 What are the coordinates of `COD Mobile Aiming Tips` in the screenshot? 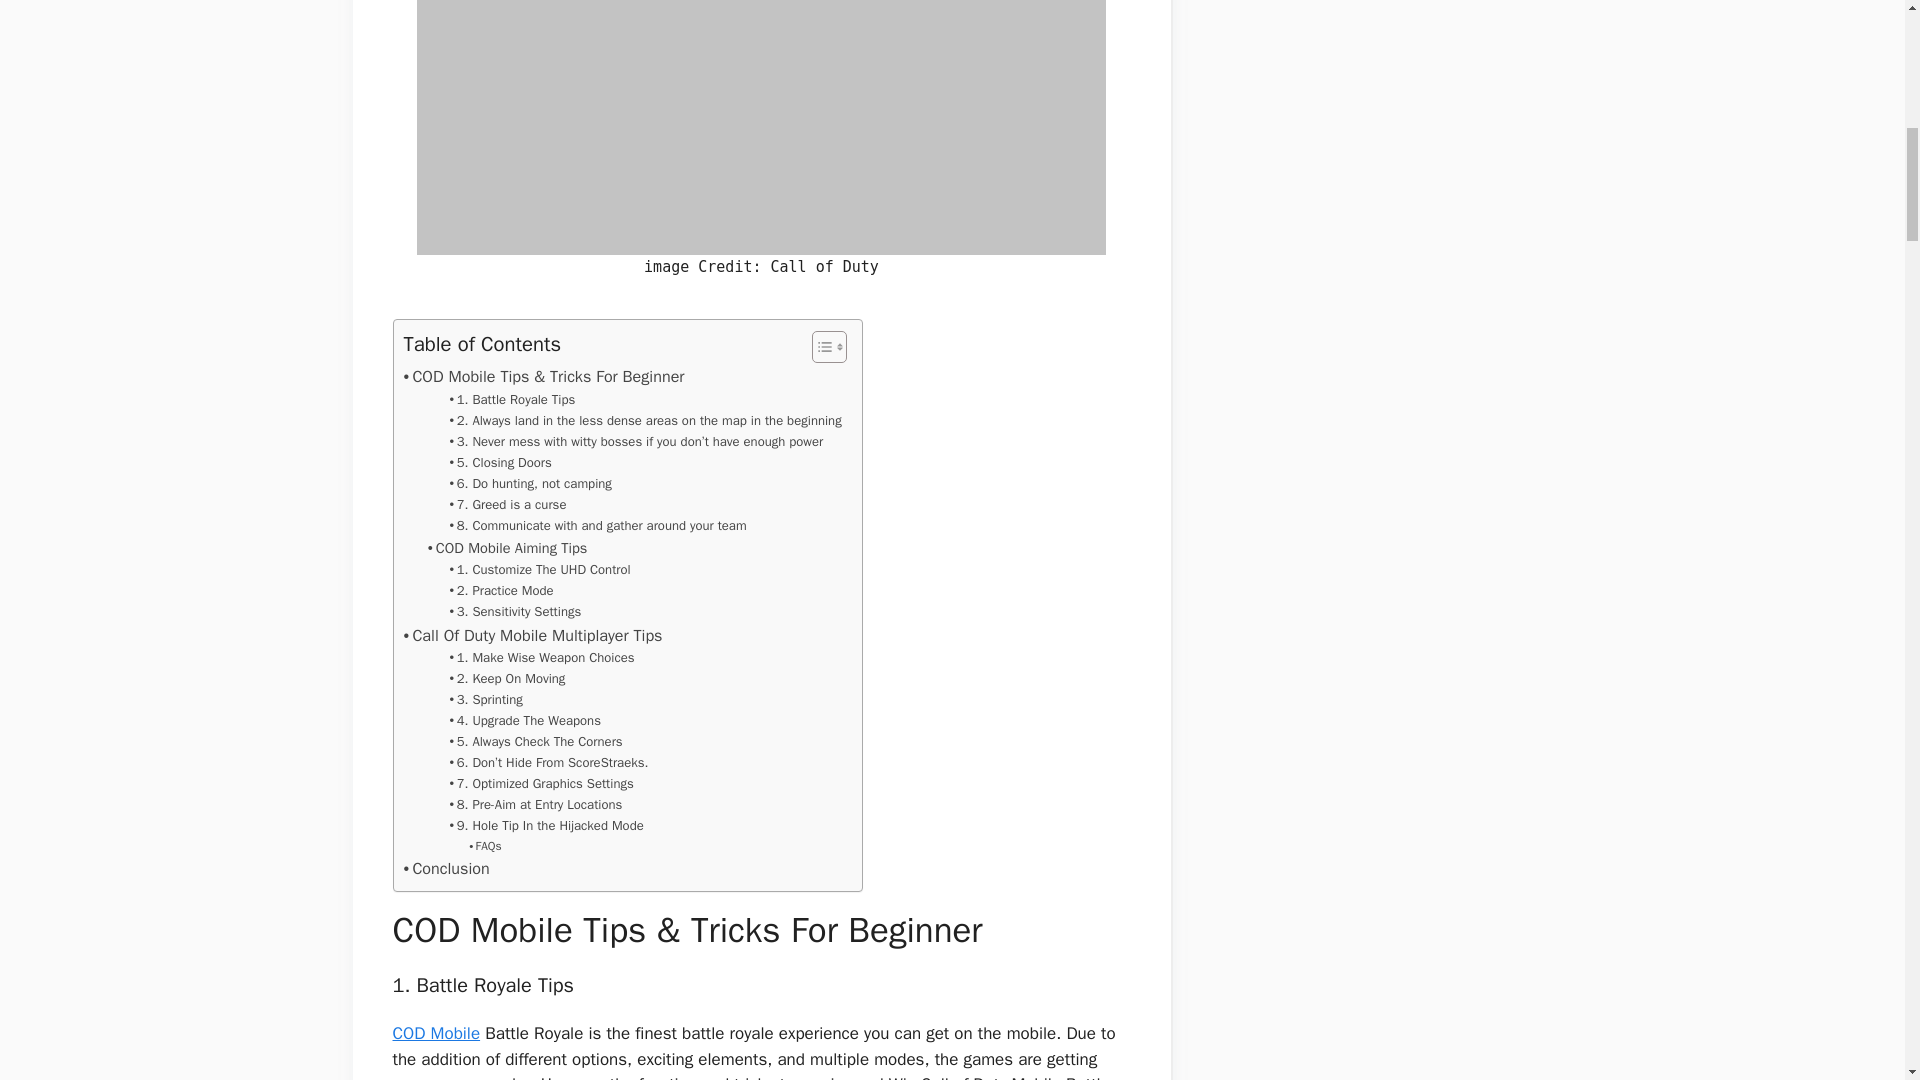 It's located at (508, 548).